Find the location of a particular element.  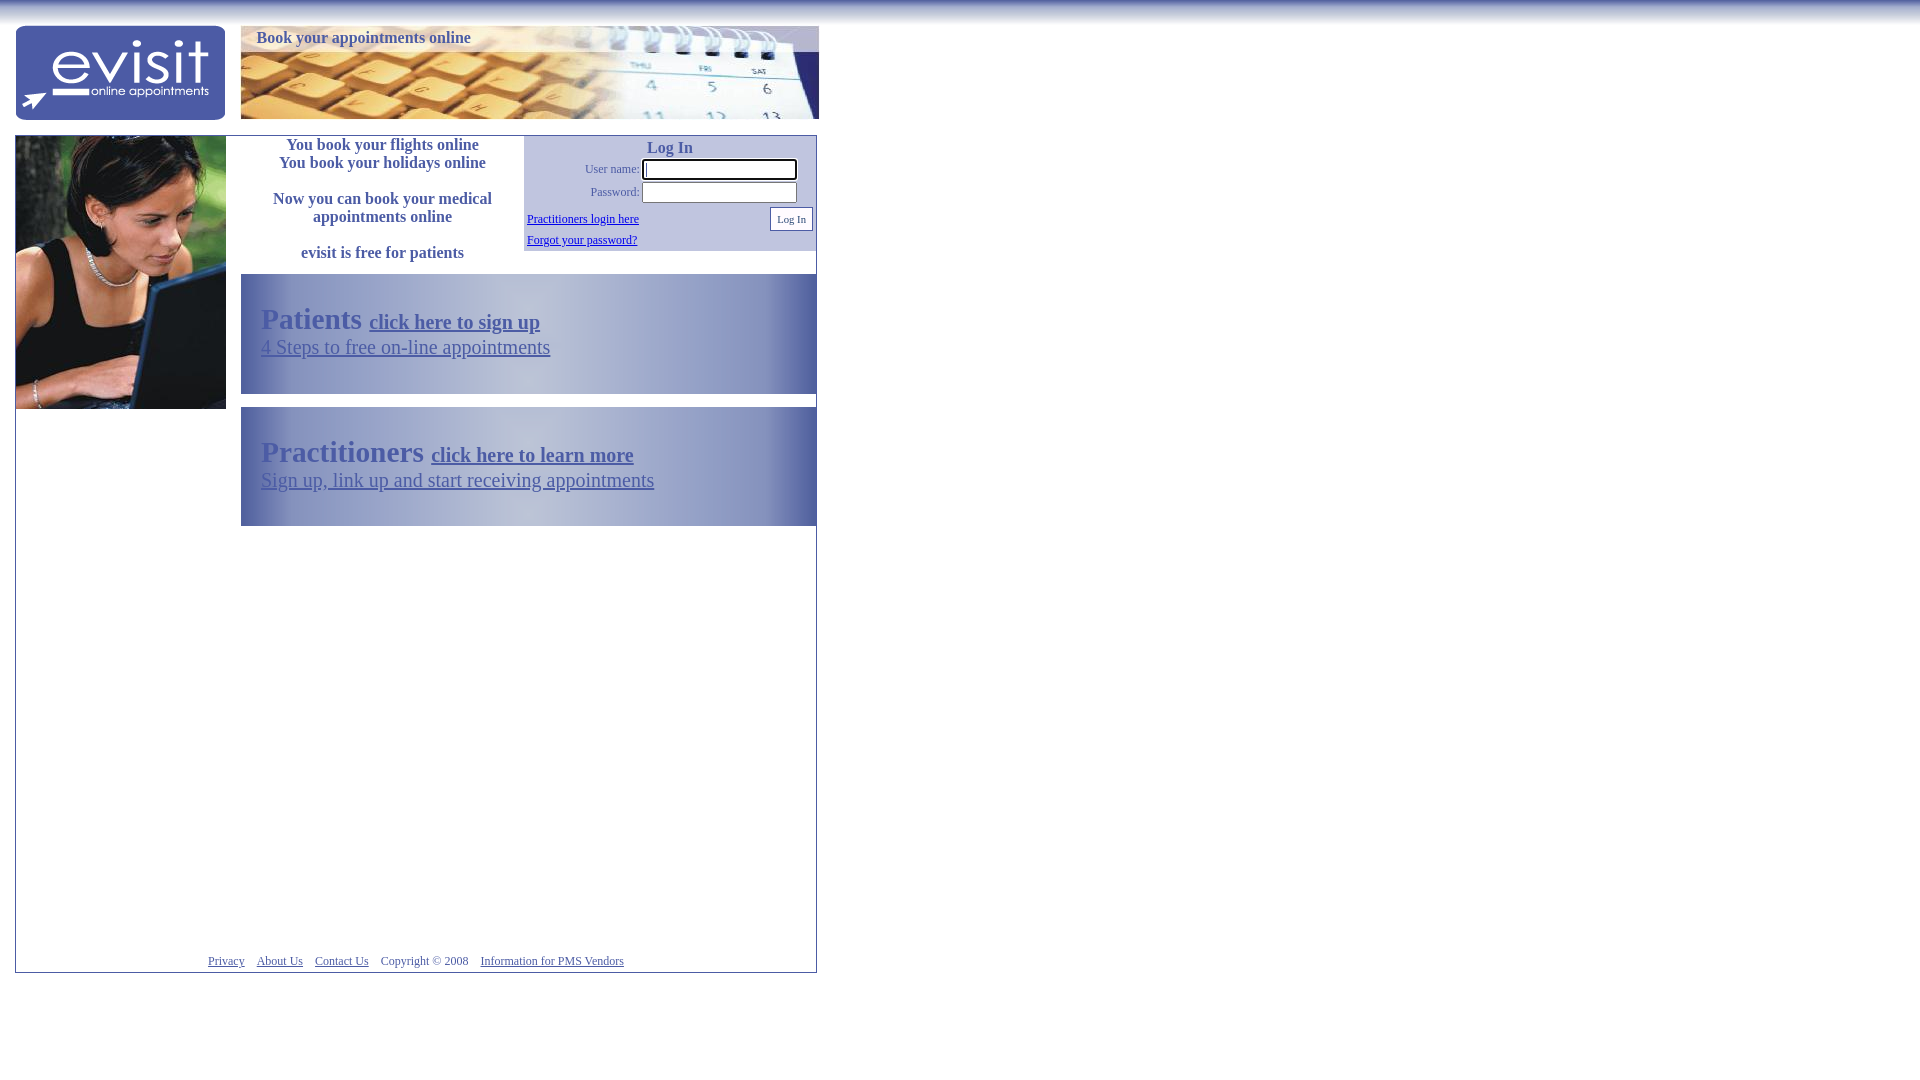

Sign up, link up and start receiving appointments is located at coordinates (458, 480).